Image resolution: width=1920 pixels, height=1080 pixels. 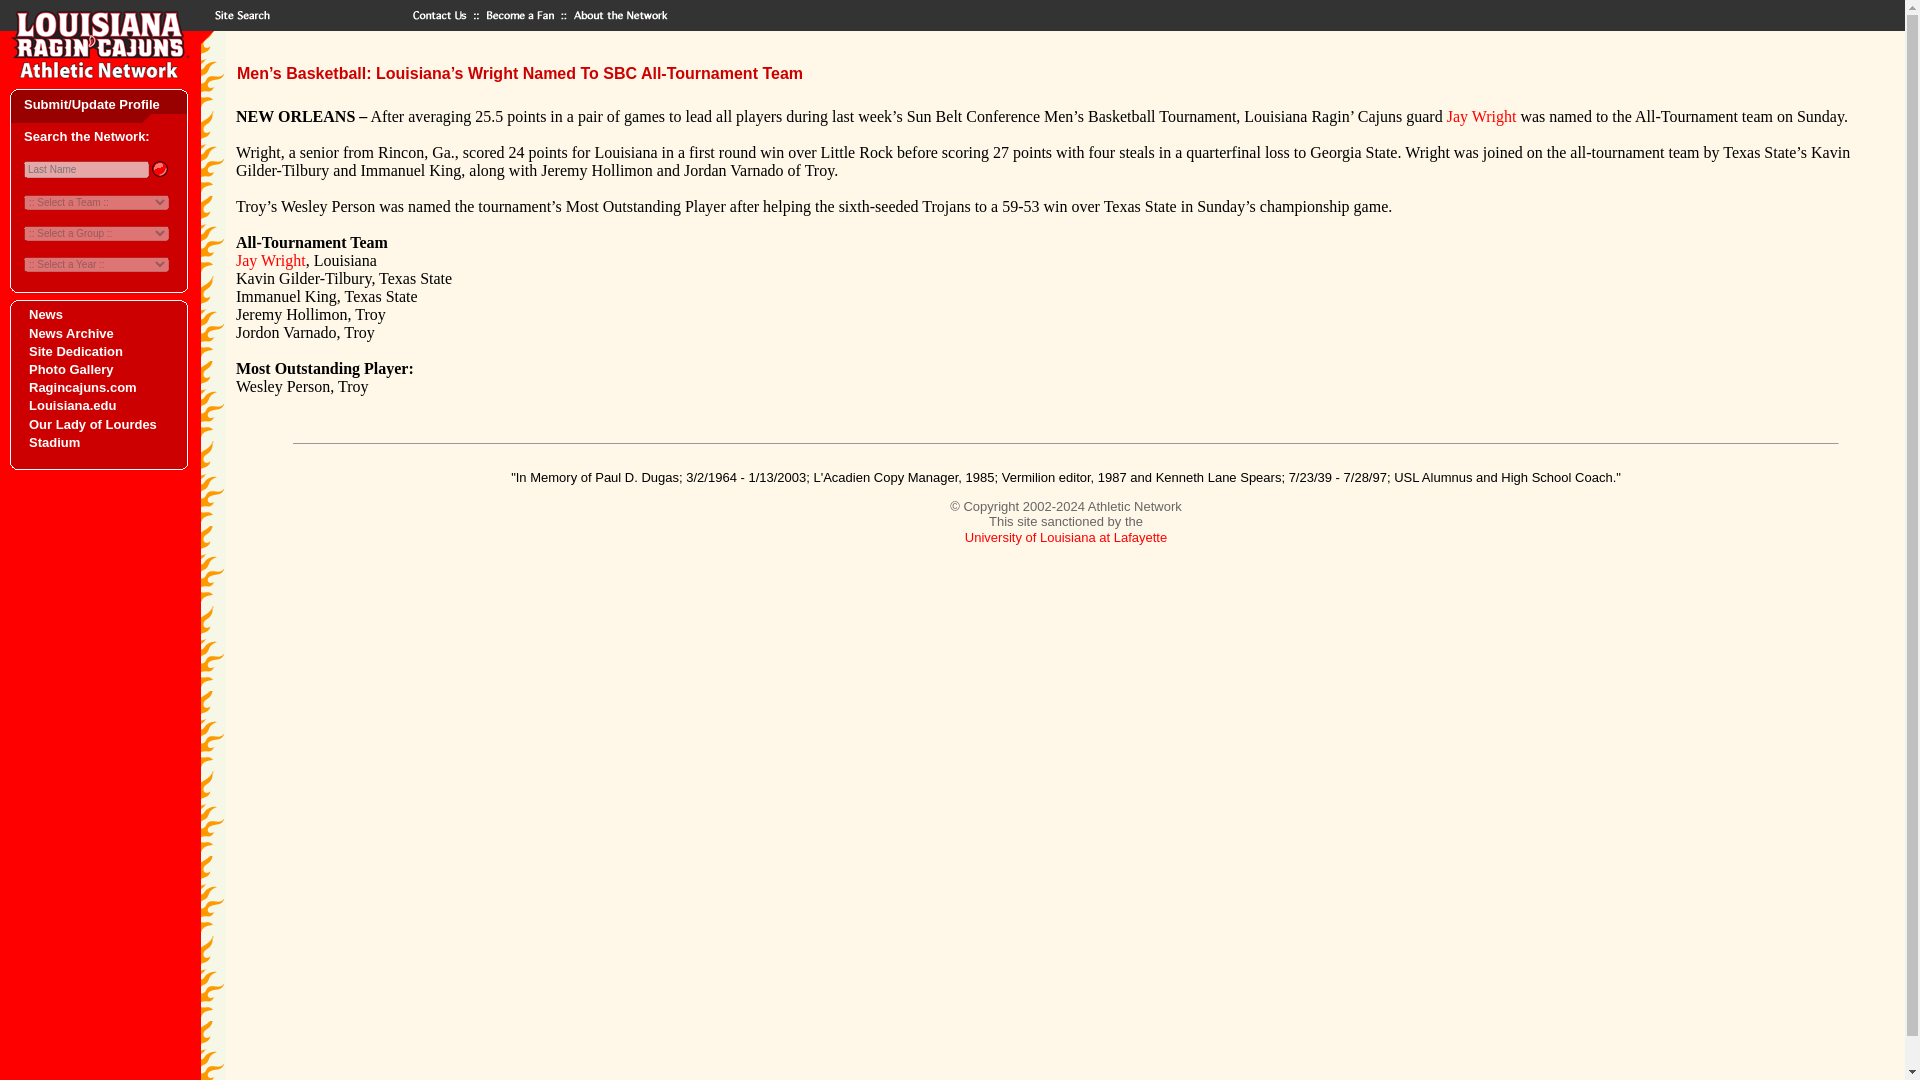 I want to click on Jay Wright, so click(x=1482, y=116).